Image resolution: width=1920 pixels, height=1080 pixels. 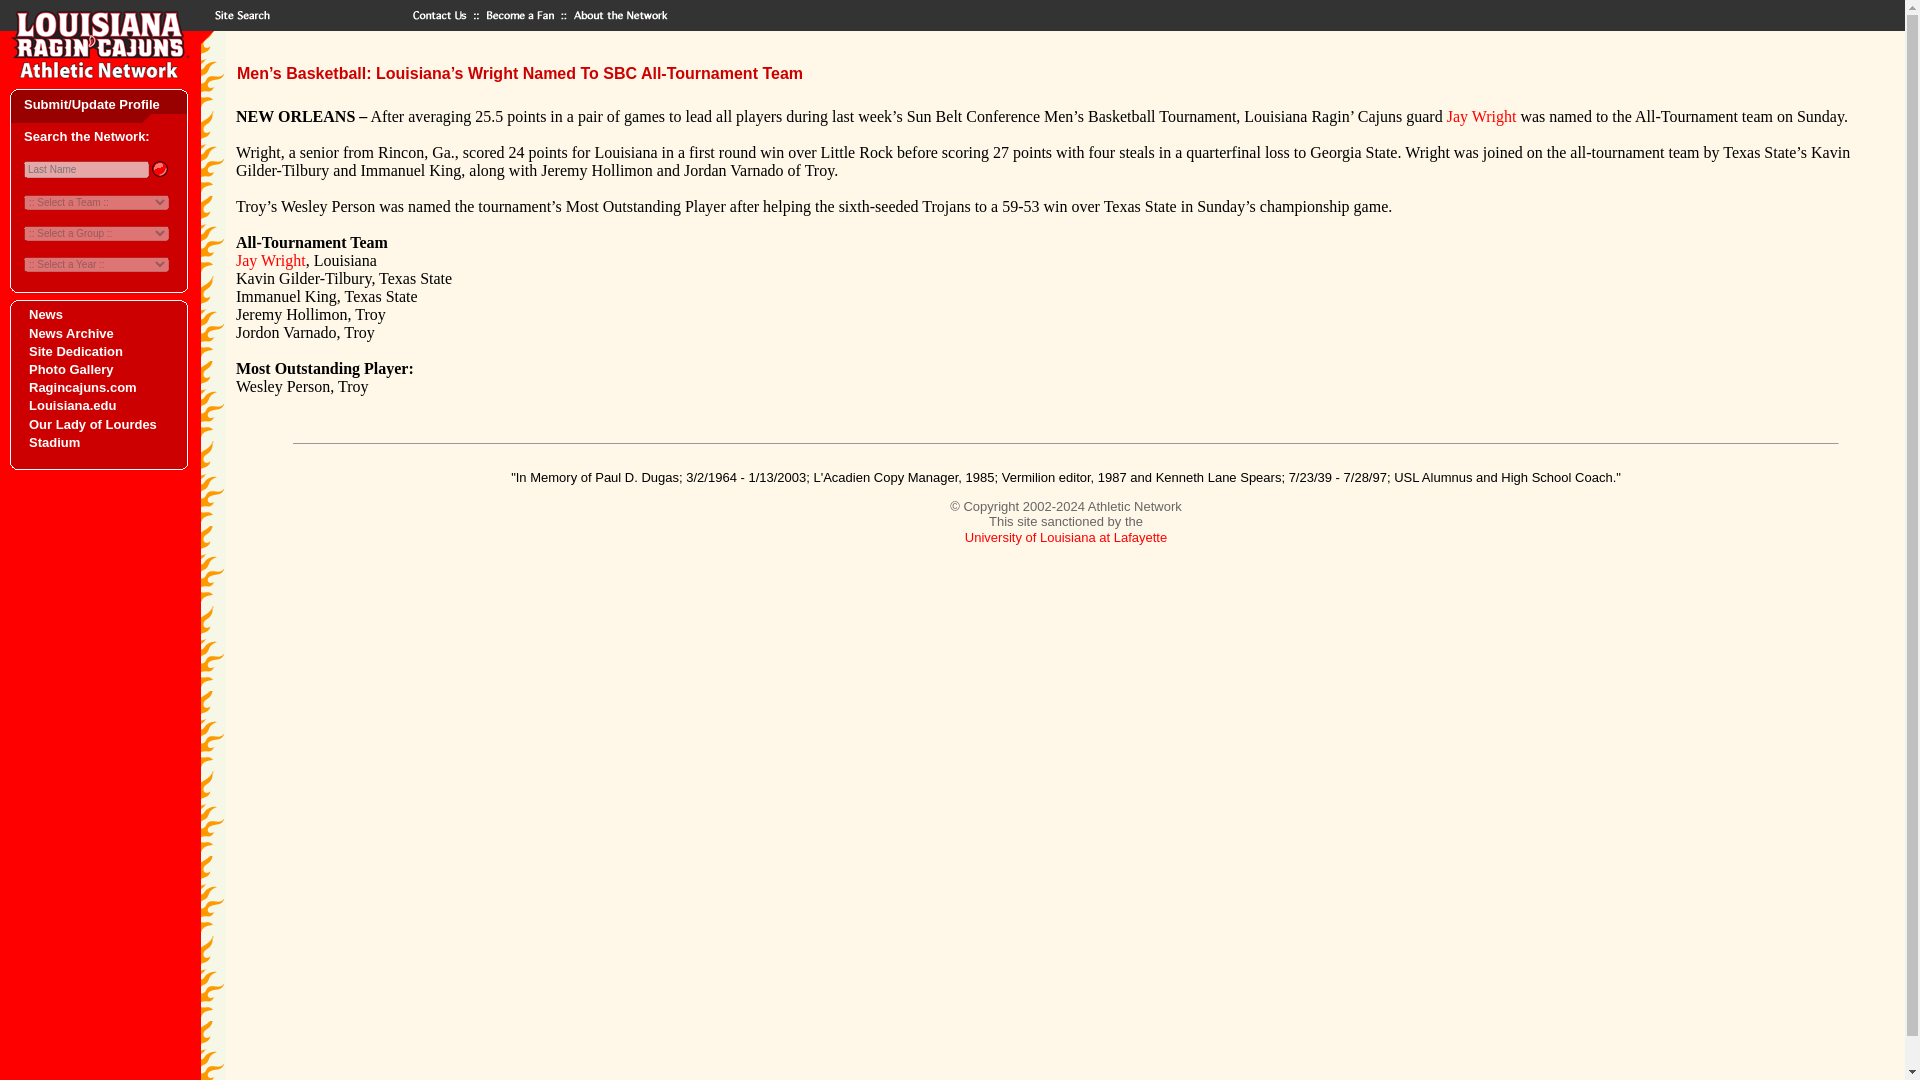 I want to click on Jay Wright, so click(x=1482, y=116).